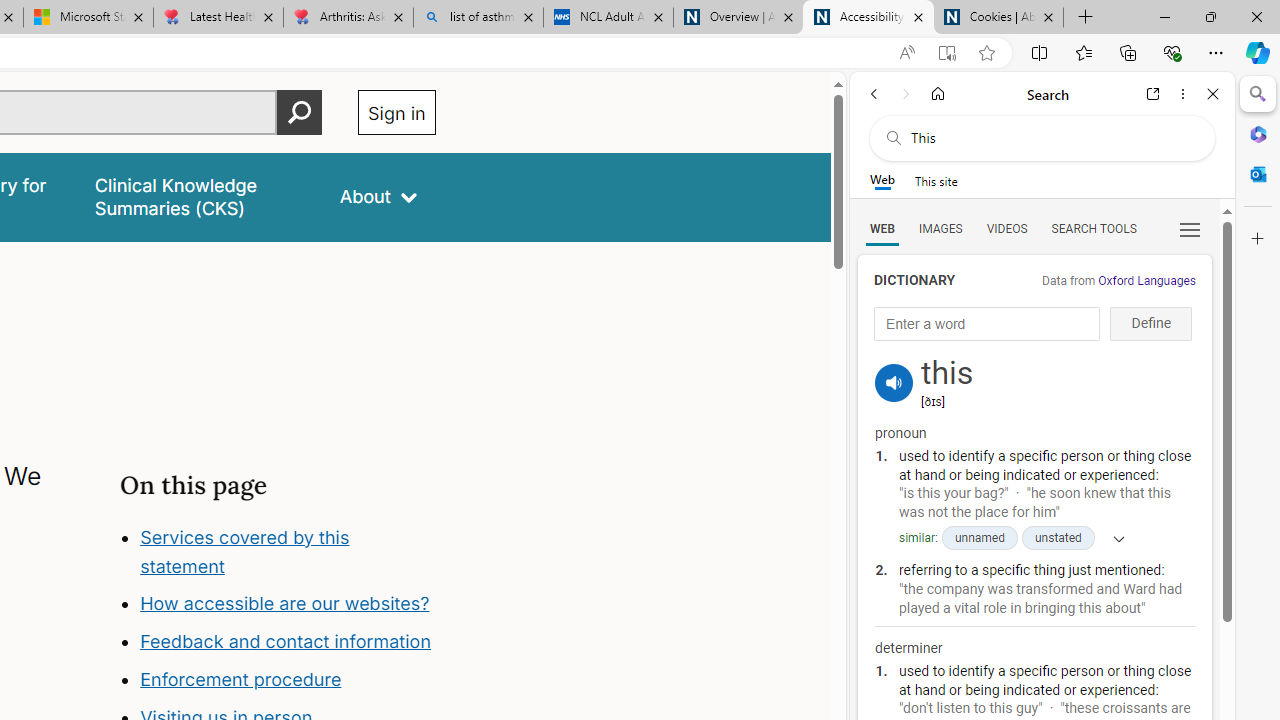 This screenshot has height=720, width=1280. Describe the element at coordinates (288, 680) in the screenshot. I see `Enforcement procedure` at that location.